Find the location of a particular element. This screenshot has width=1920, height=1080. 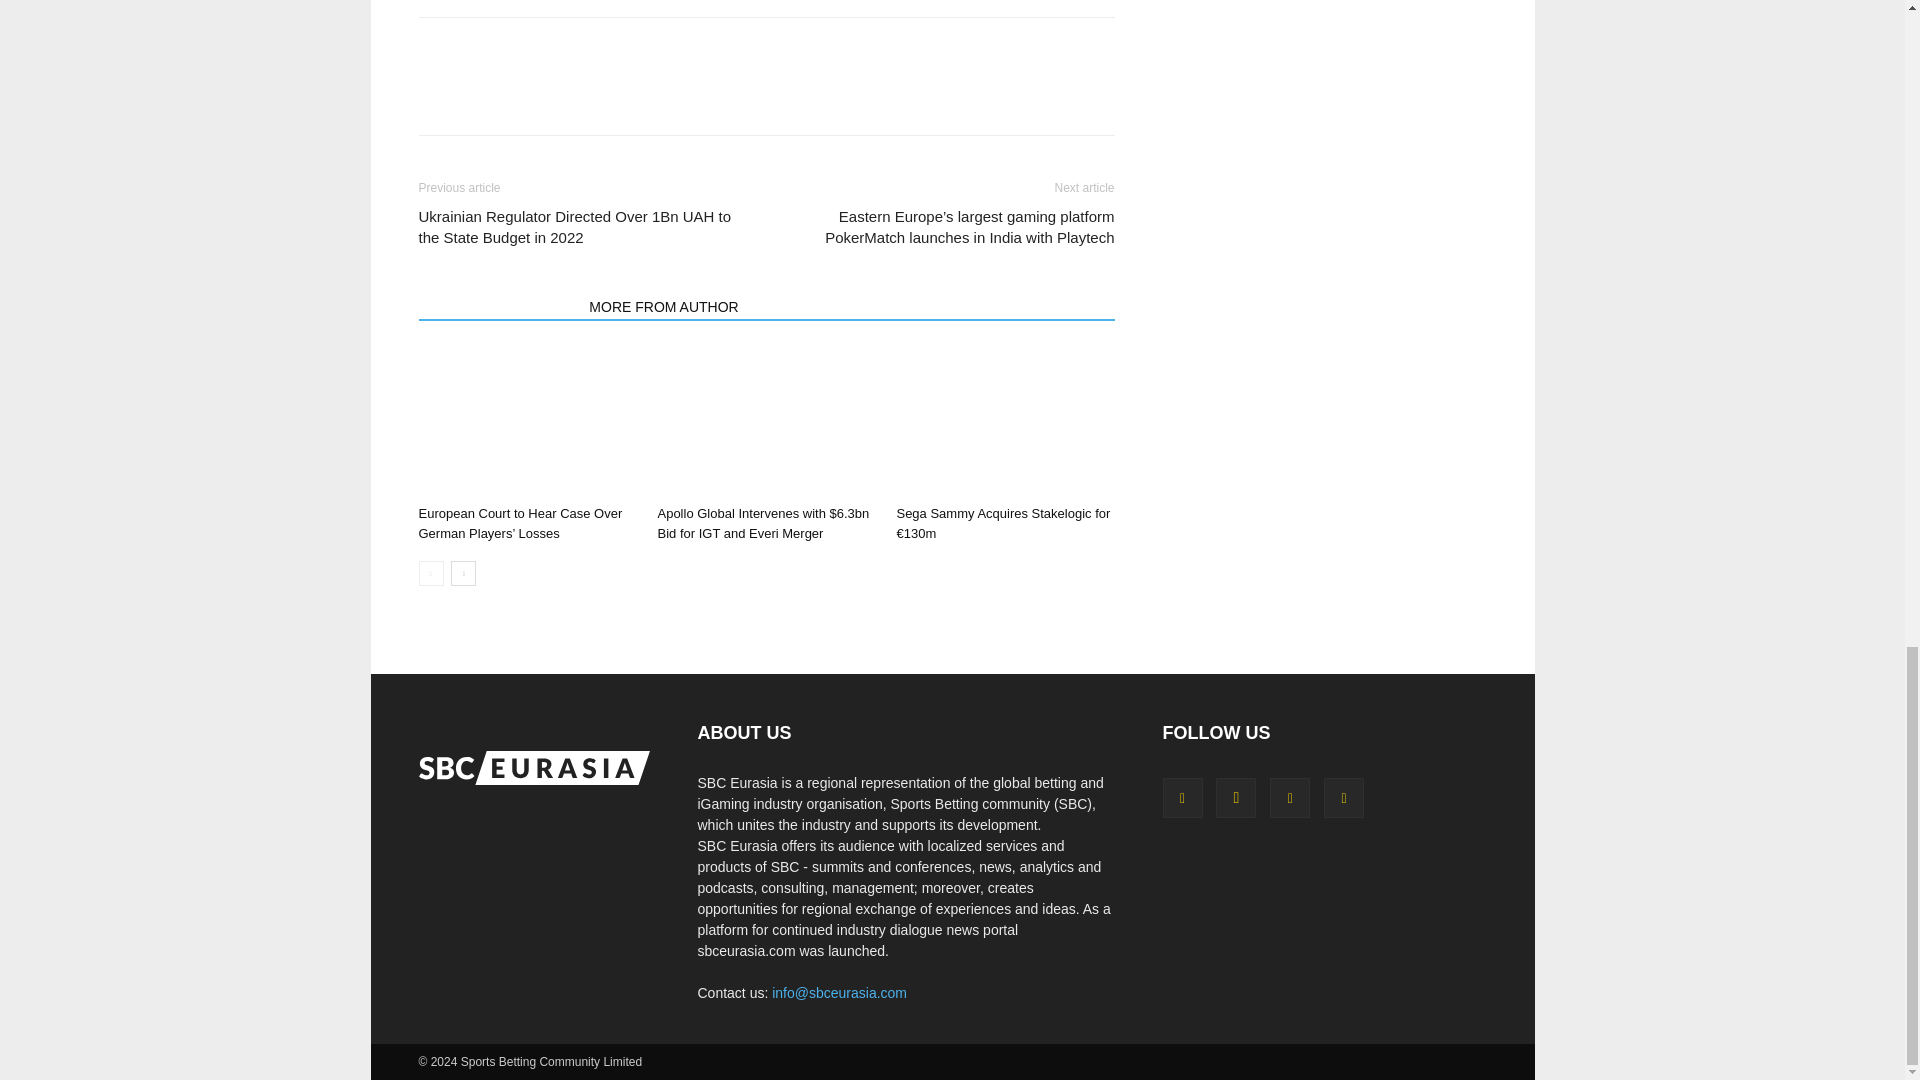

bottomFacebookLike is located at coordinates (568, 49).